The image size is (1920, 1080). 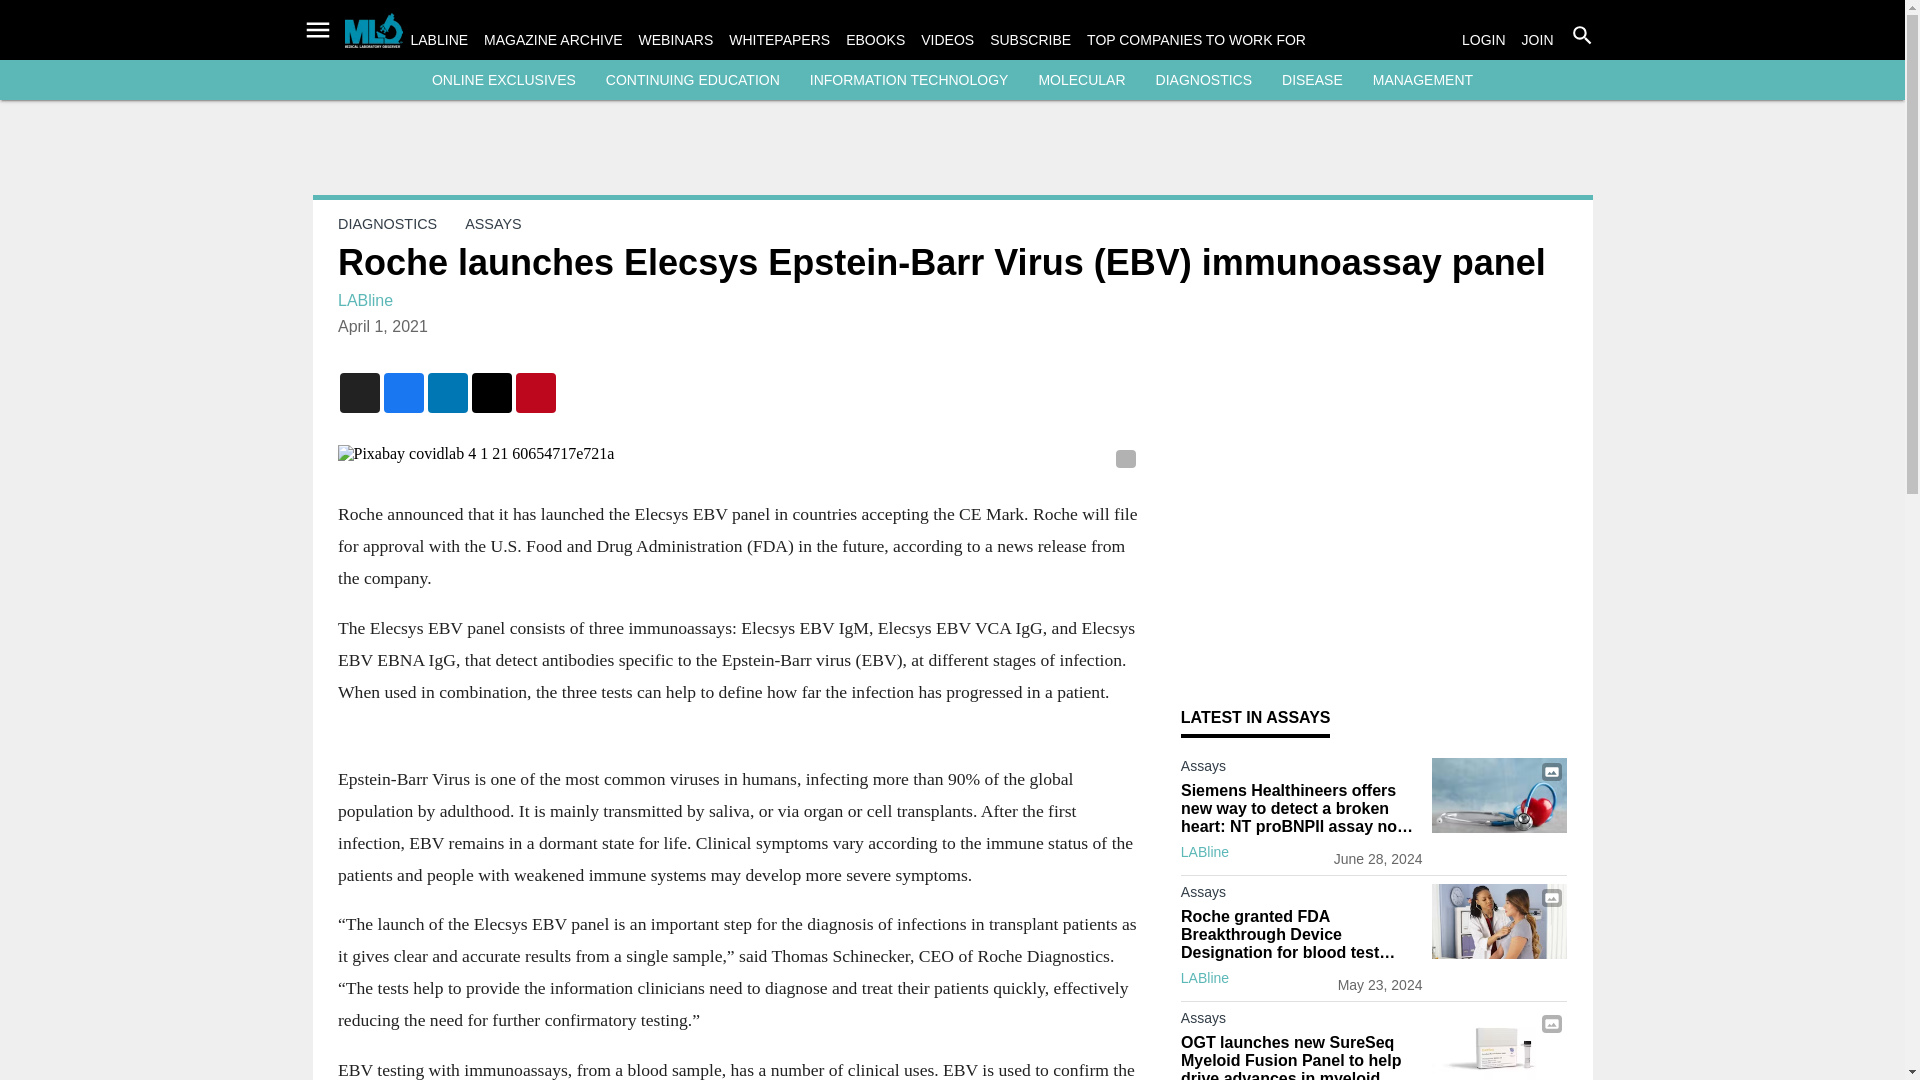 I want to click on VIDEOS, so click(x=947, y=40).